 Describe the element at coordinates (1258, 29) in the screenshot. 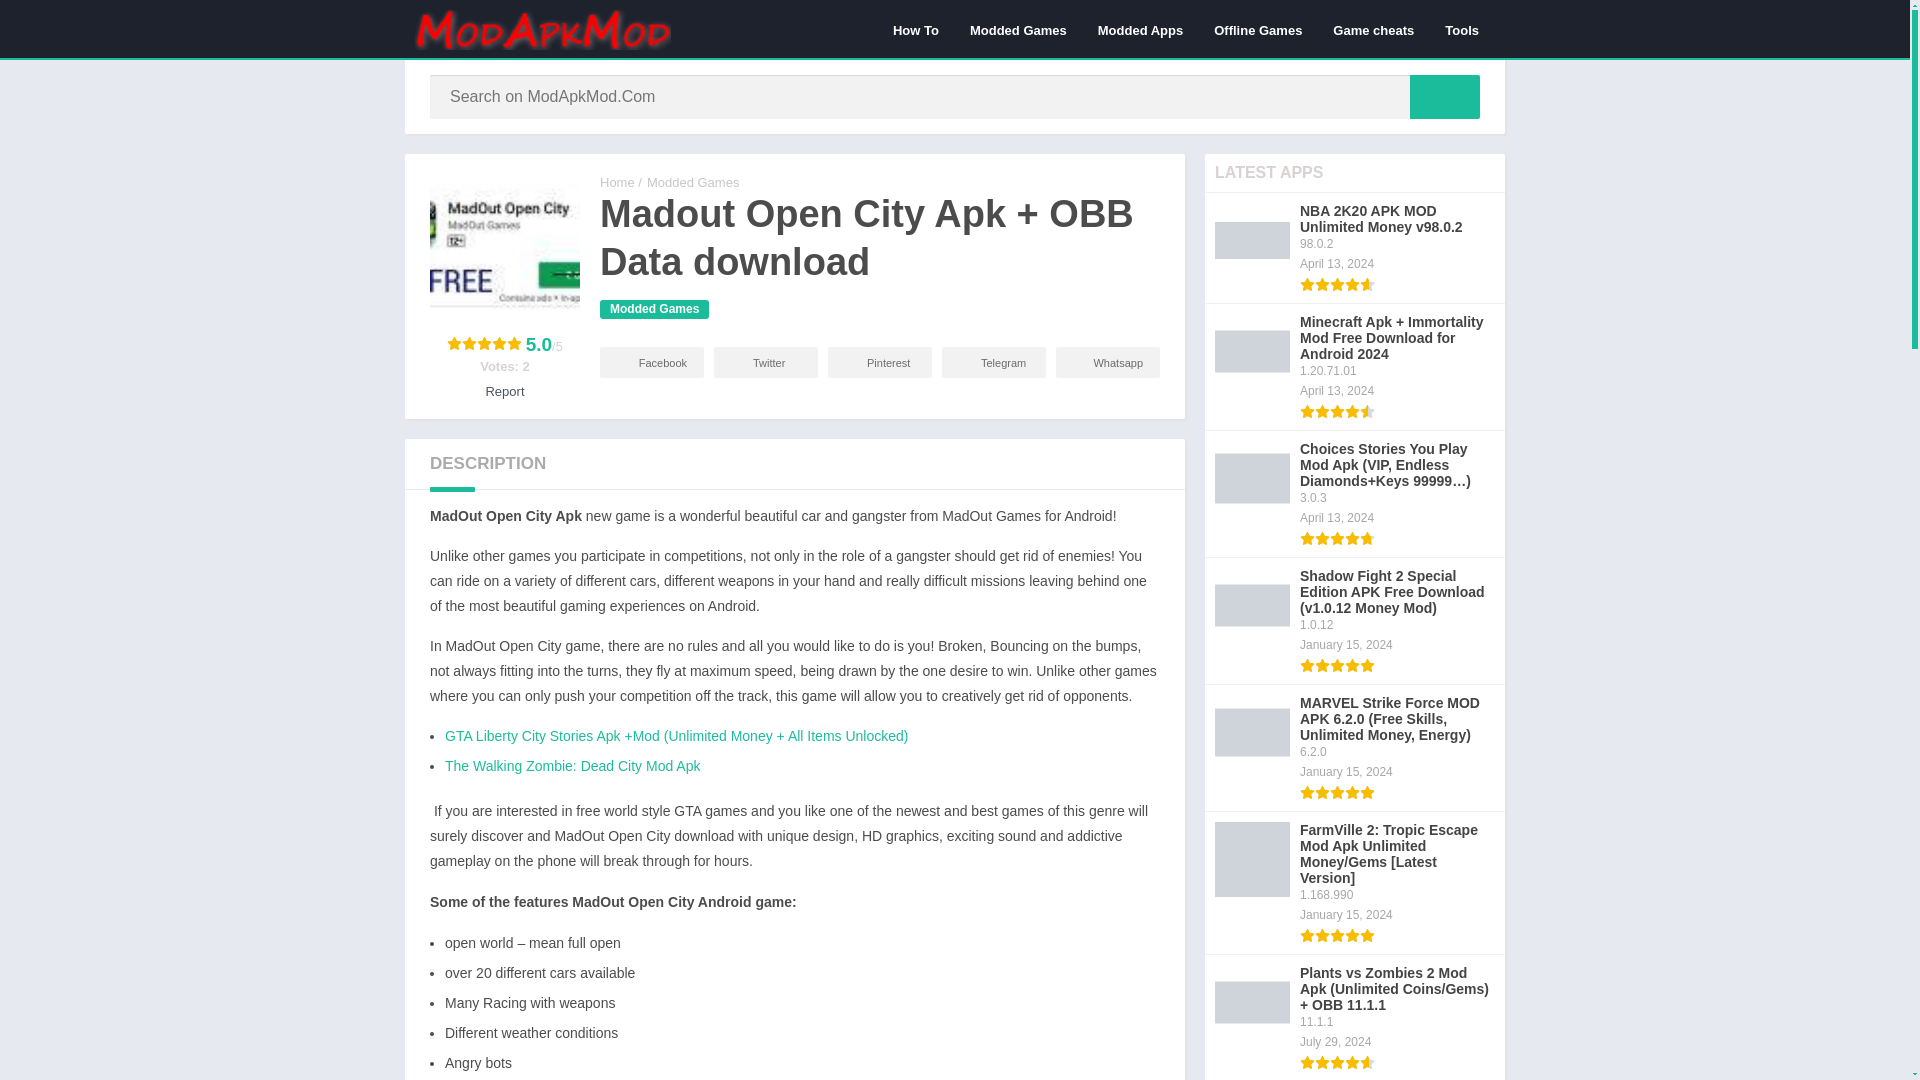

I see `Offline Android Games` at that location.